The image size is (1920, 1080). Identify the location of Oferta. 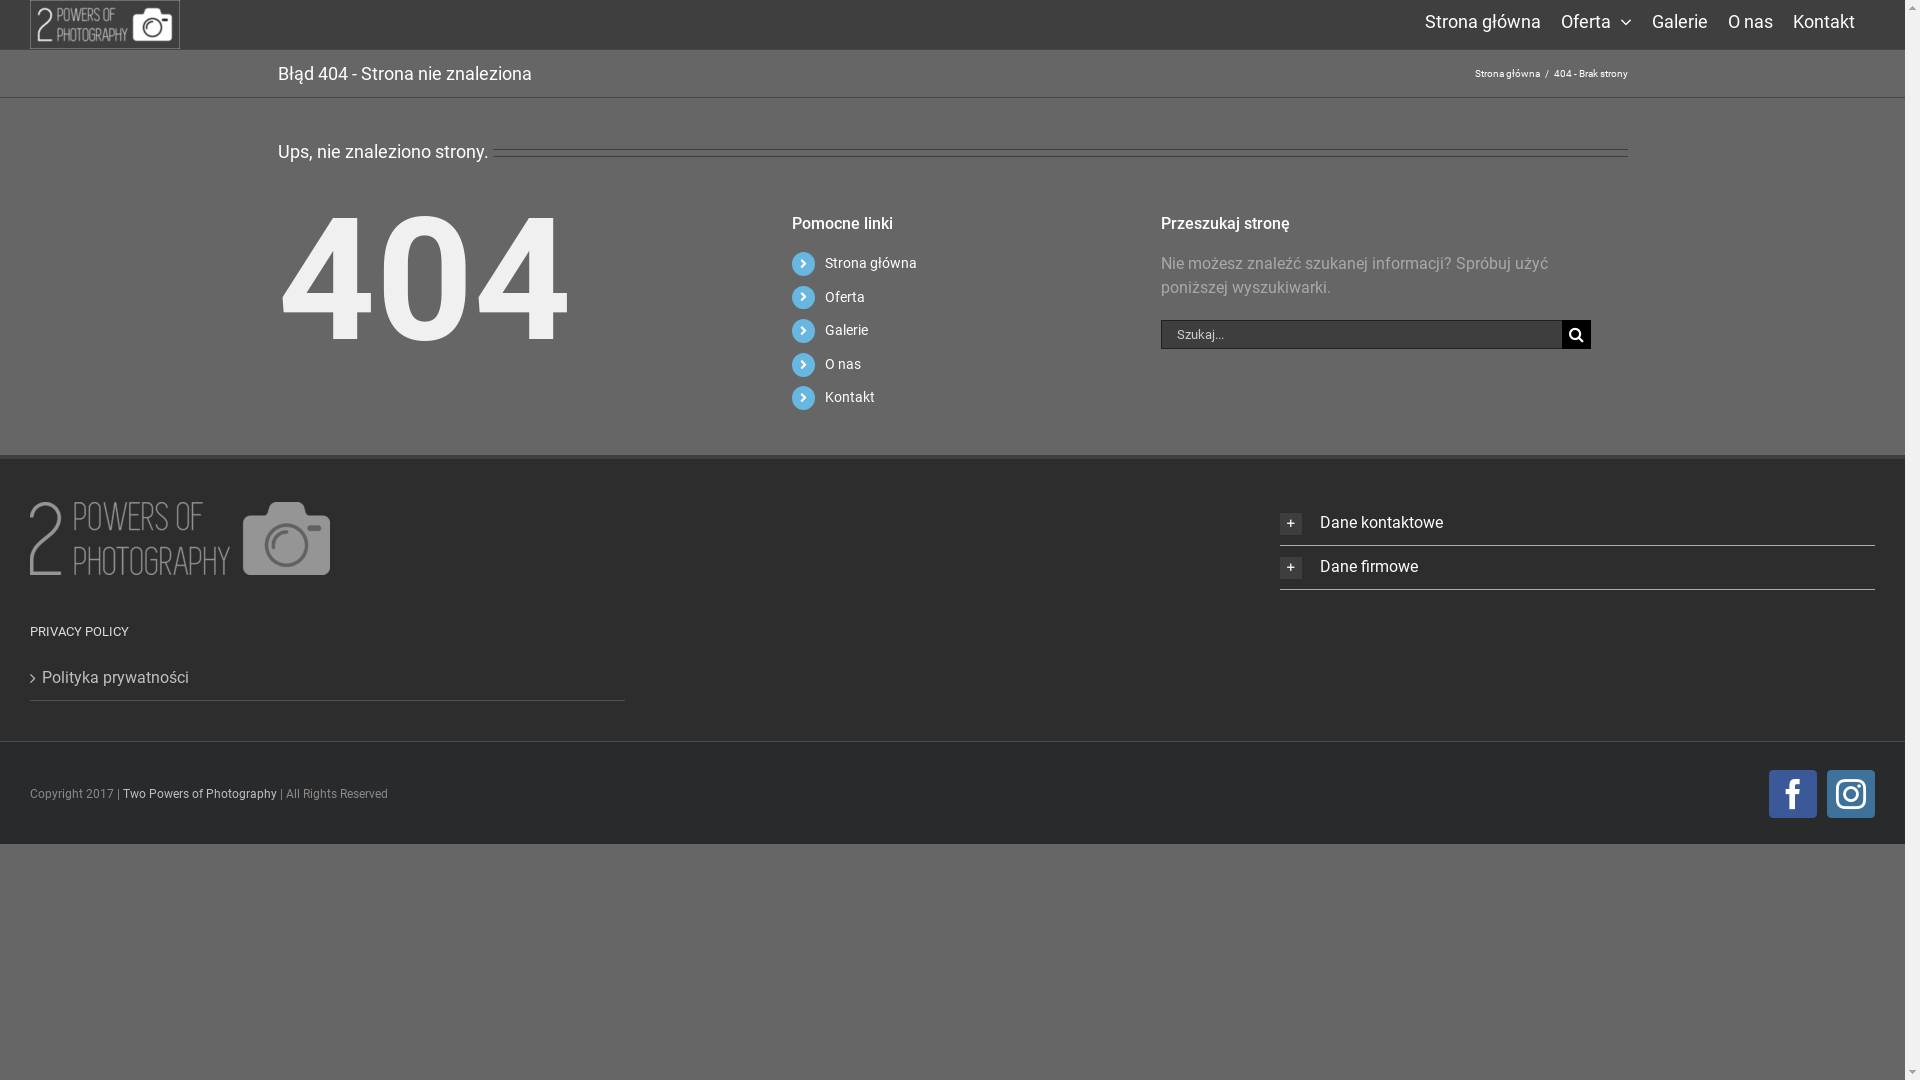
(845, 297).